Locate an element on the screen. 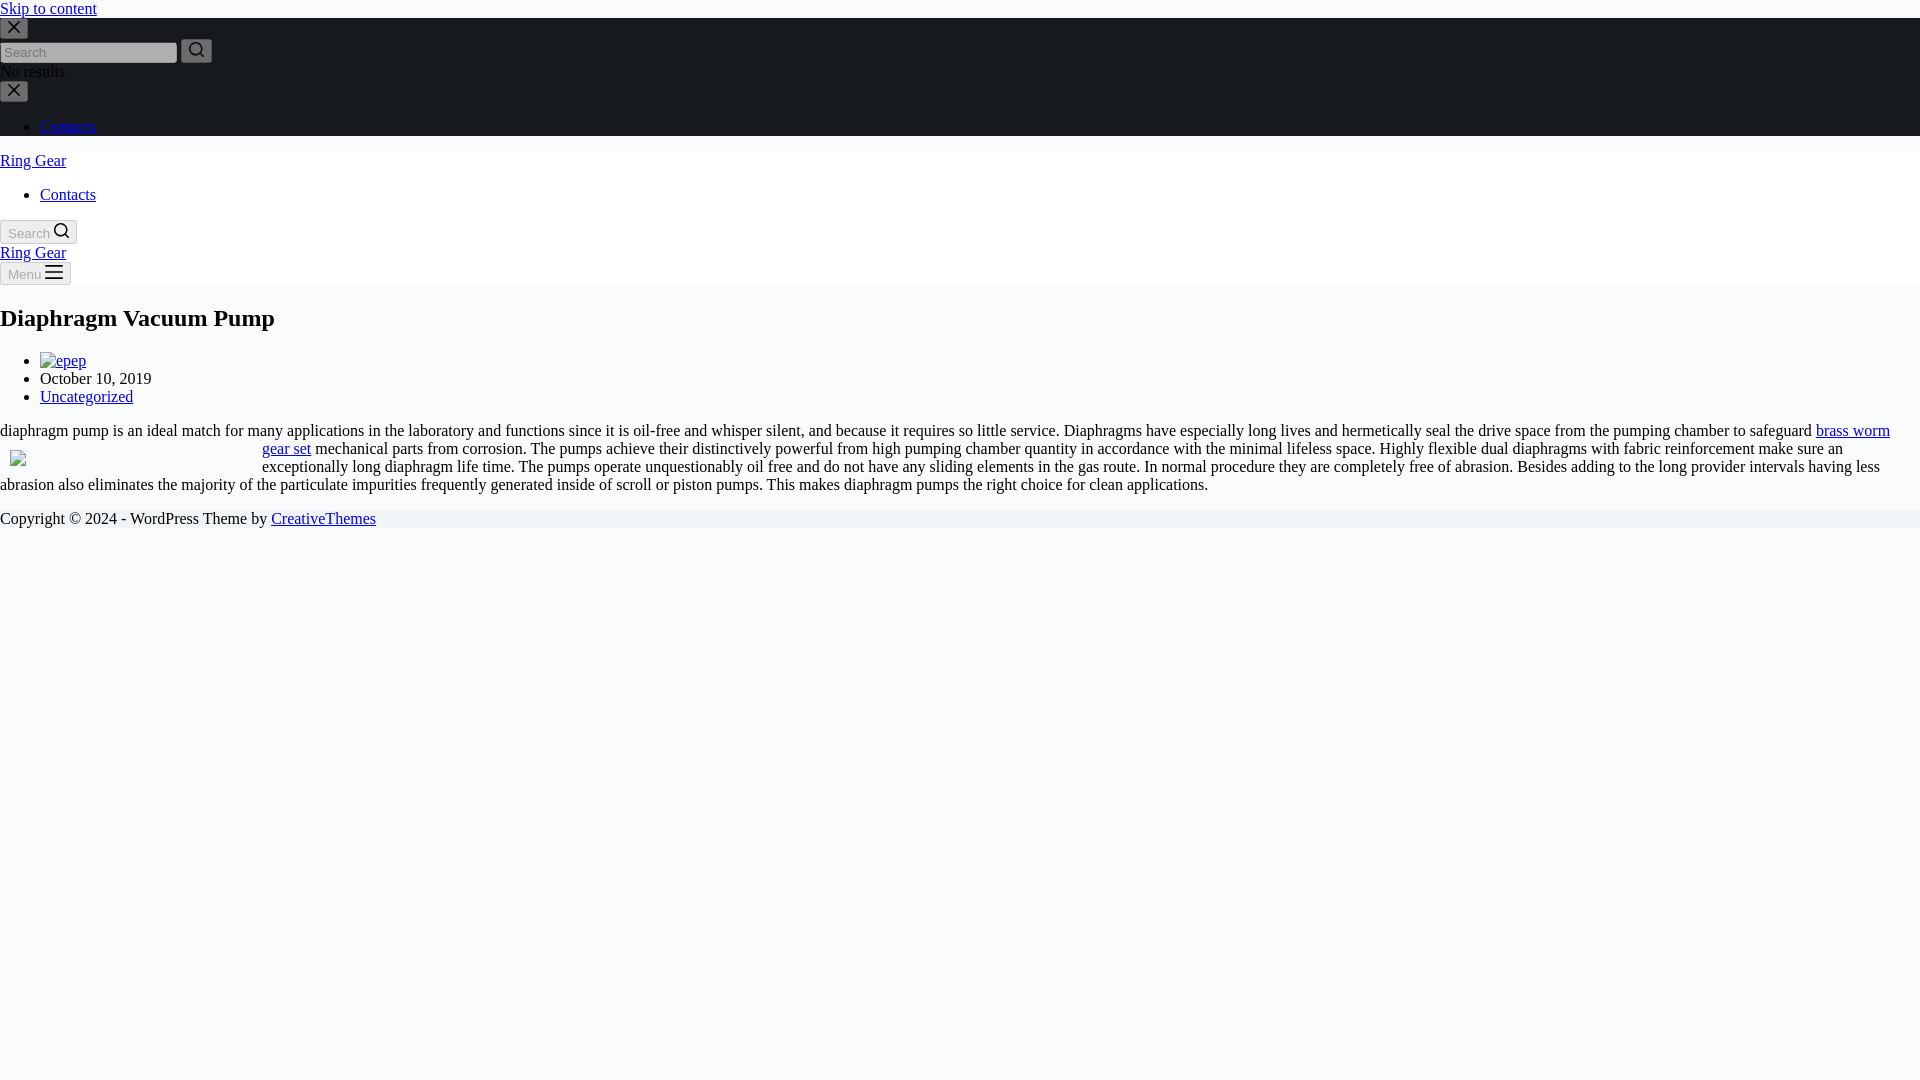 The width and height of the screenshot is (1920, 1080). Contacts is located at coordinates (68, 126).